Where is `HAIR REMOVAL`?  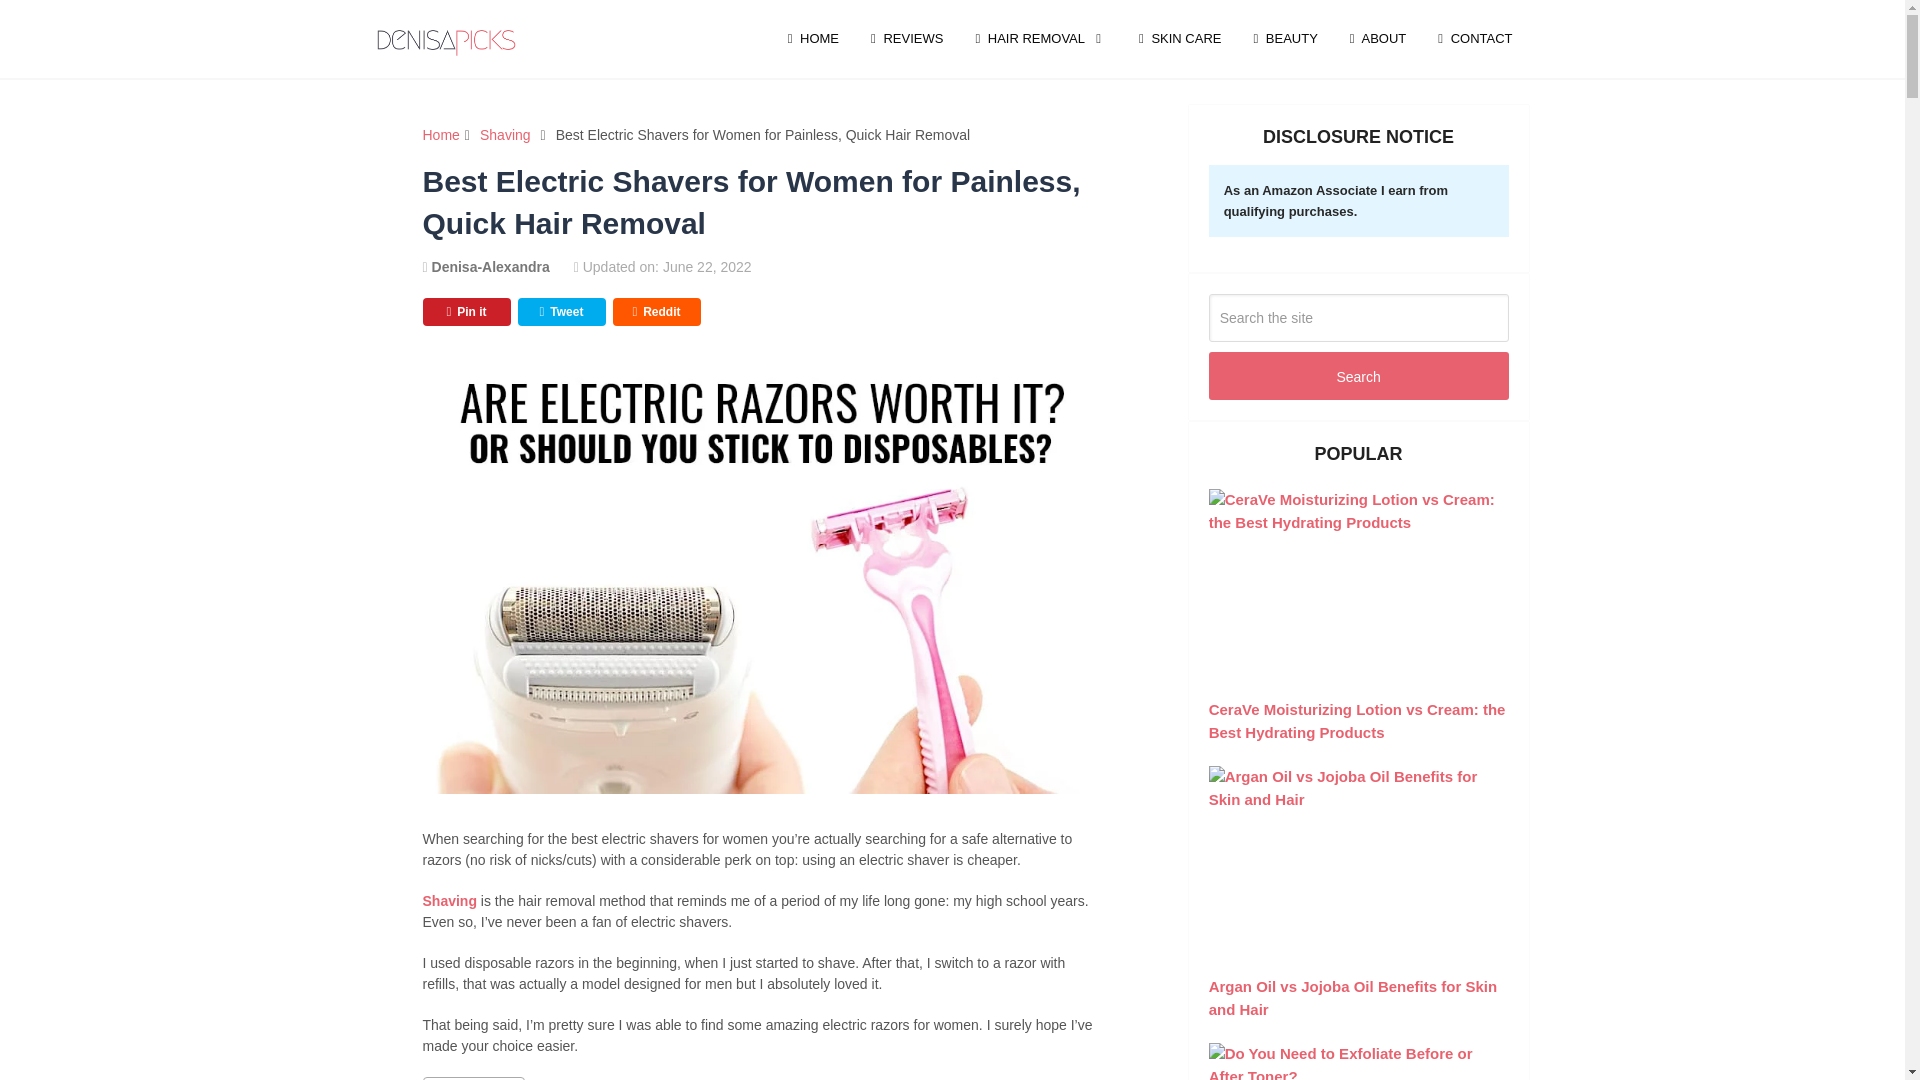 HAIR REMOVAL is located at coordinates (1040, 38).